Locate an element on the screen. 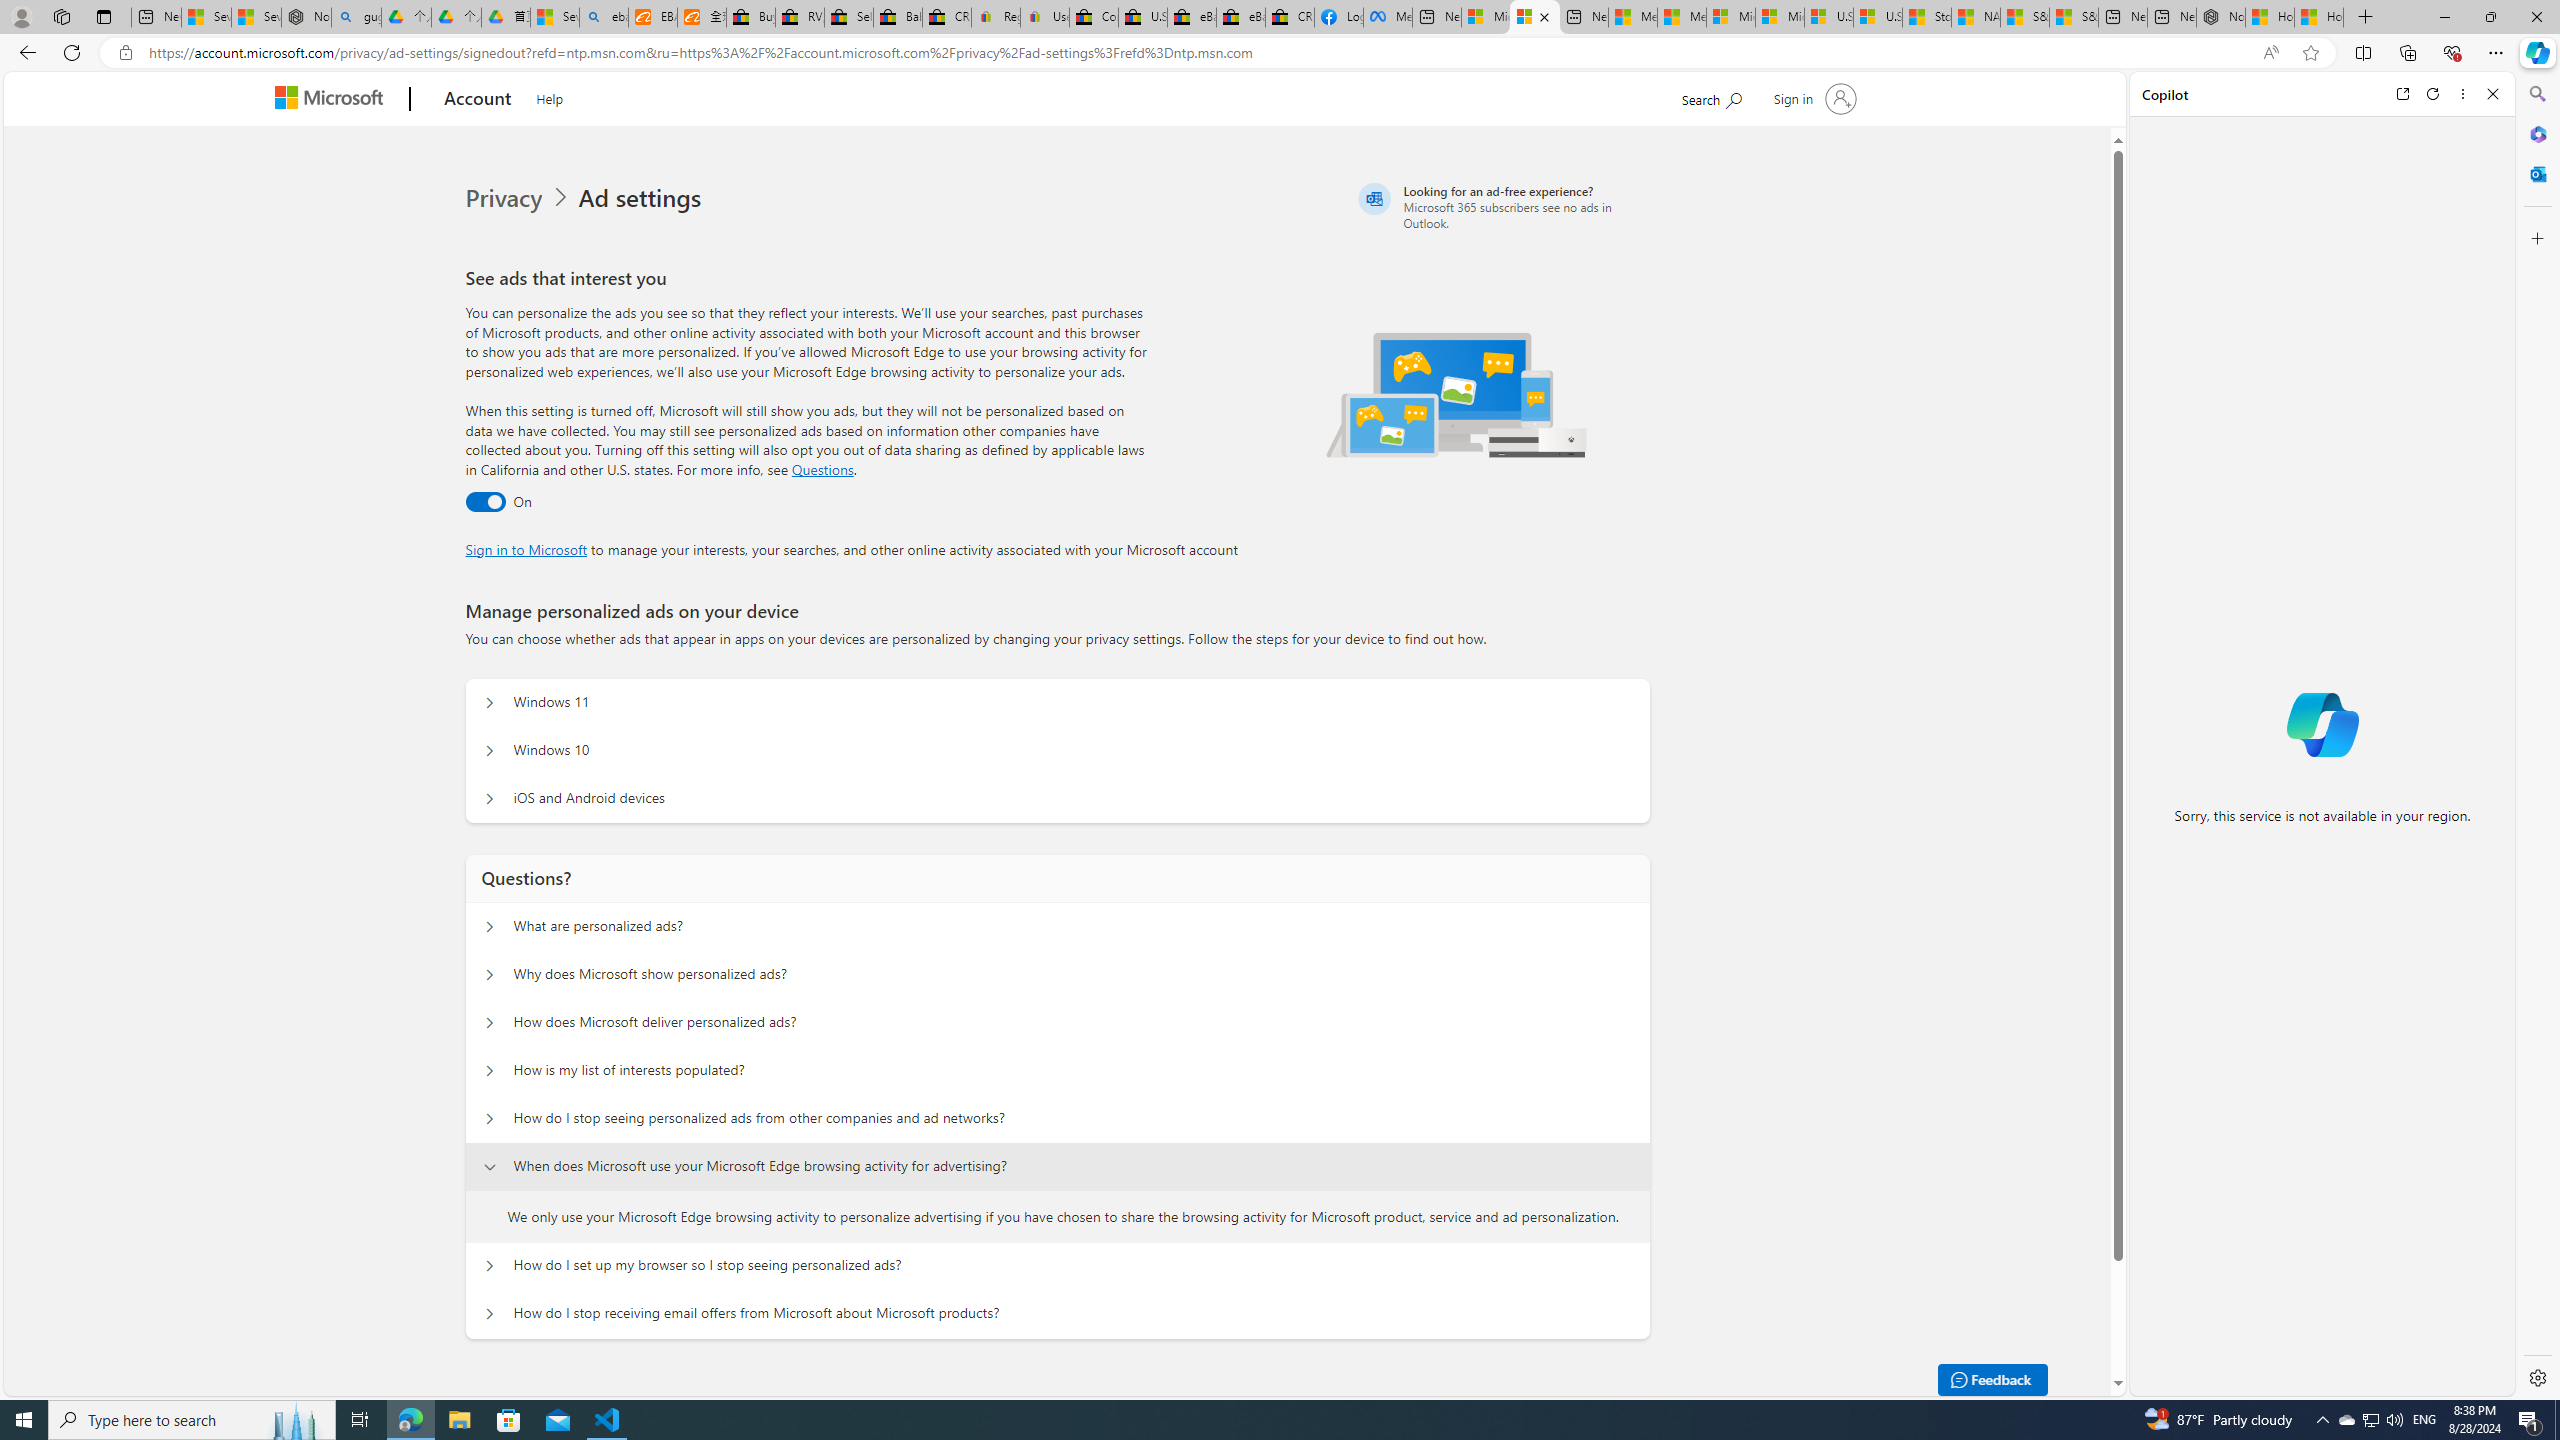 The image size is (2560, 1440). Side bar is located at coordinates (2538, 736).